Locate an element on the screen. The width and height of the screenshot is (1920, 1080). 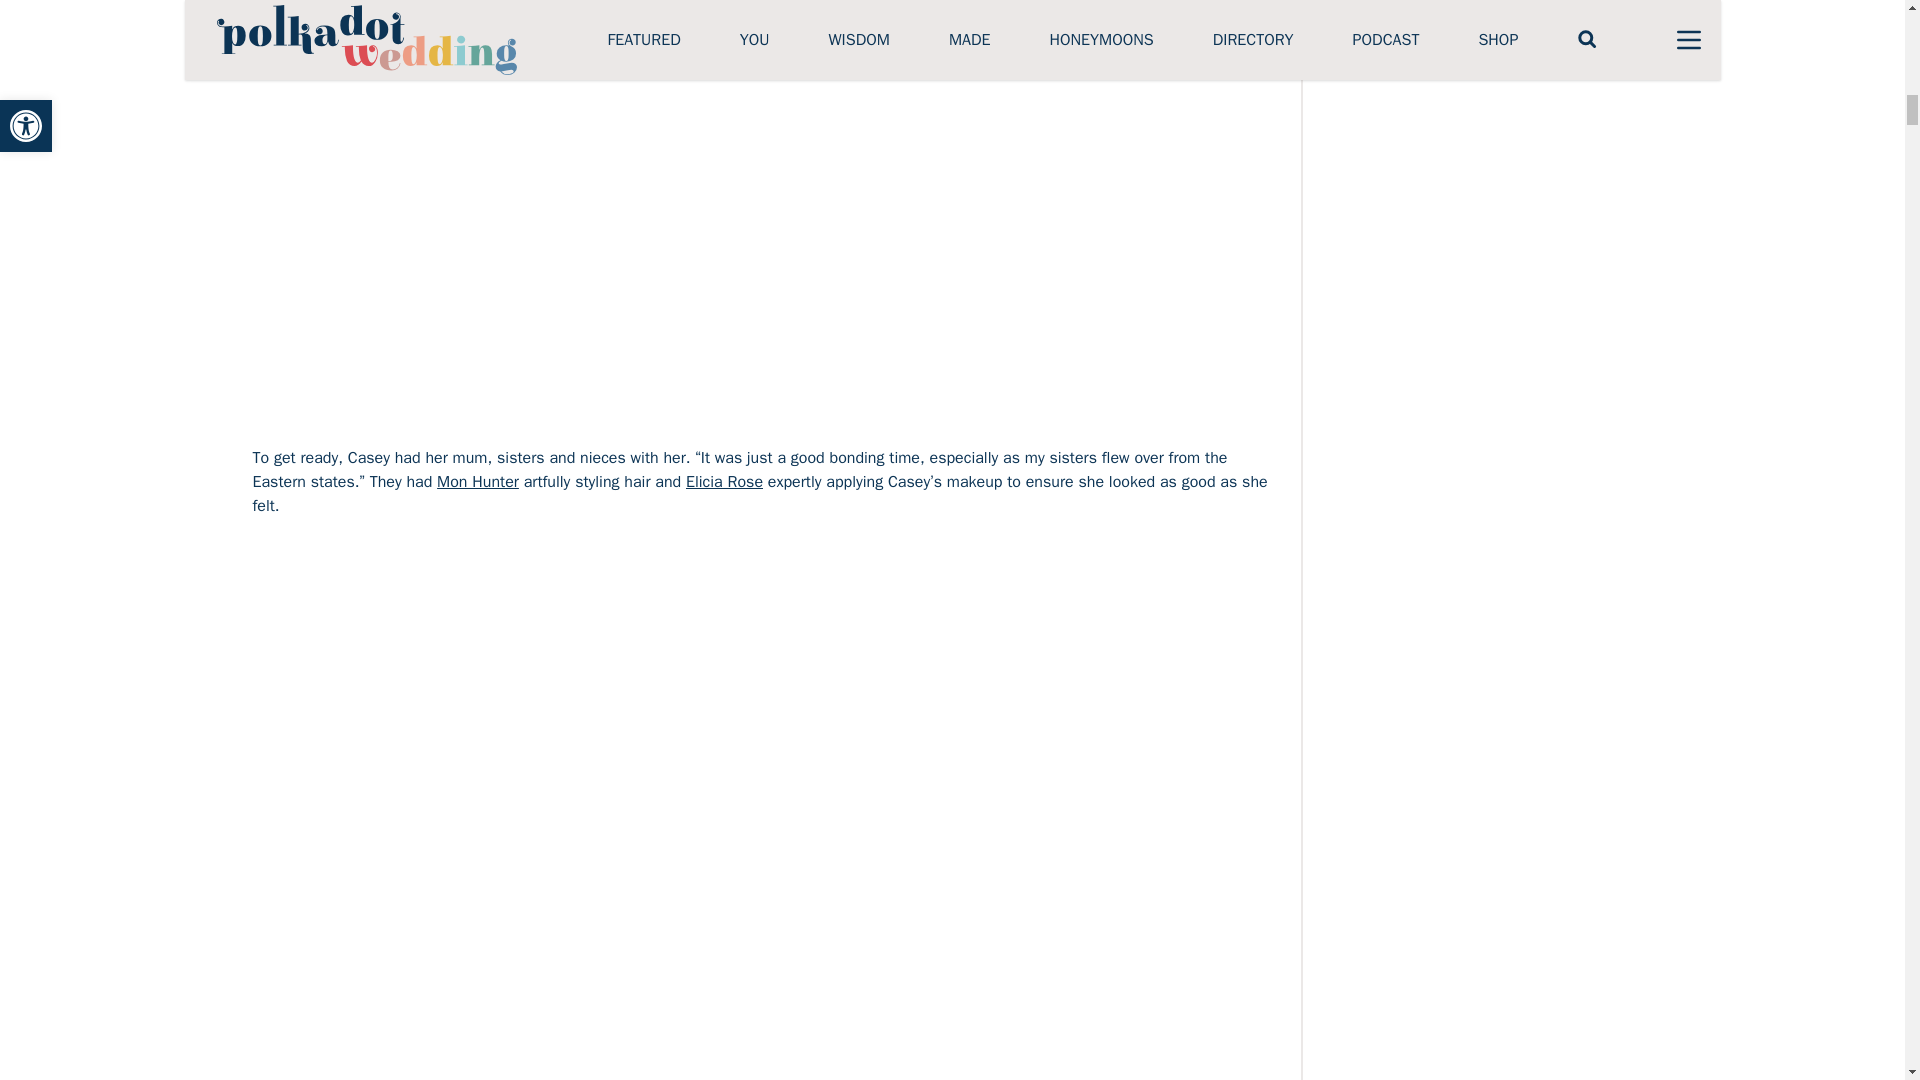
Mon Hunter is located at coordinates (478, 482).